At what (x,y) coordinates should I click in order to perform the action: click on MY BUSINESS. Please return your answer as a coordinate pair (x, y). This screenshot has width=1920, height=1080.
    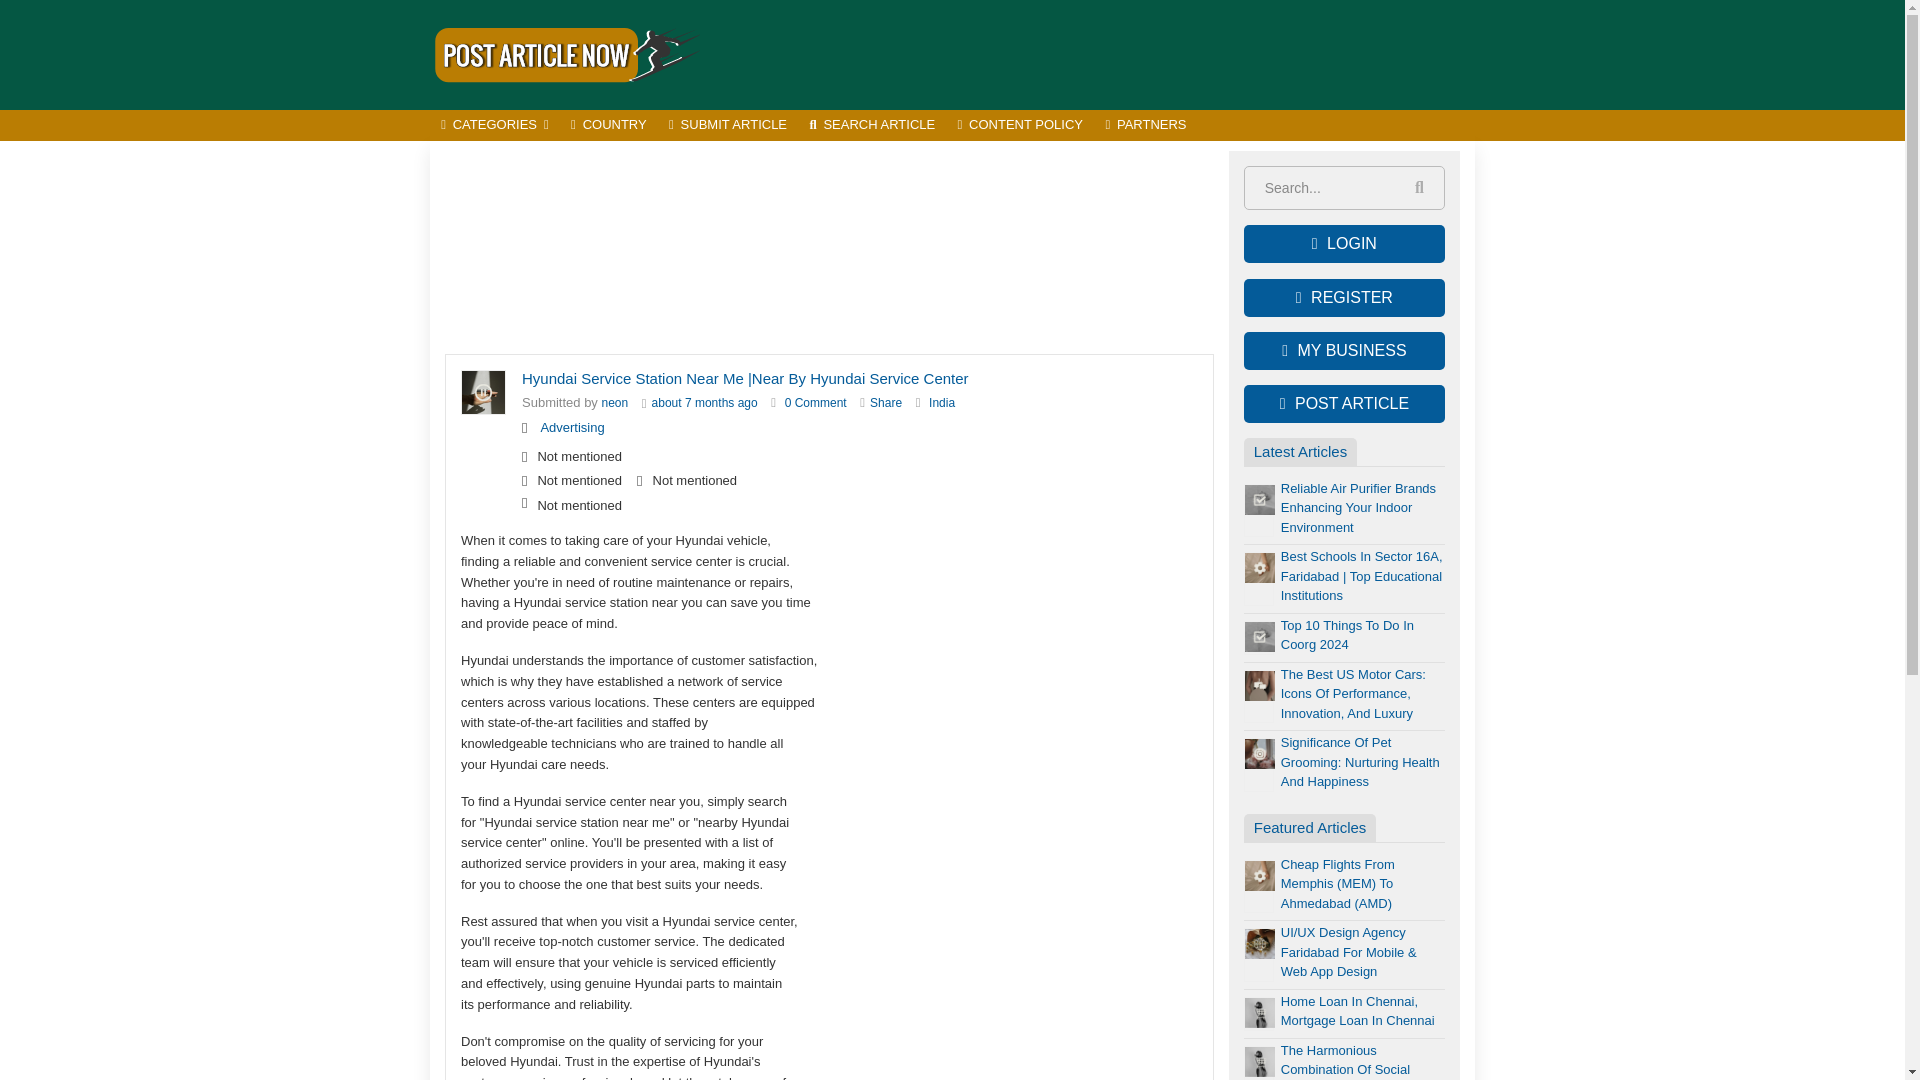
    Looking at the image, I should click on (1344, 350).